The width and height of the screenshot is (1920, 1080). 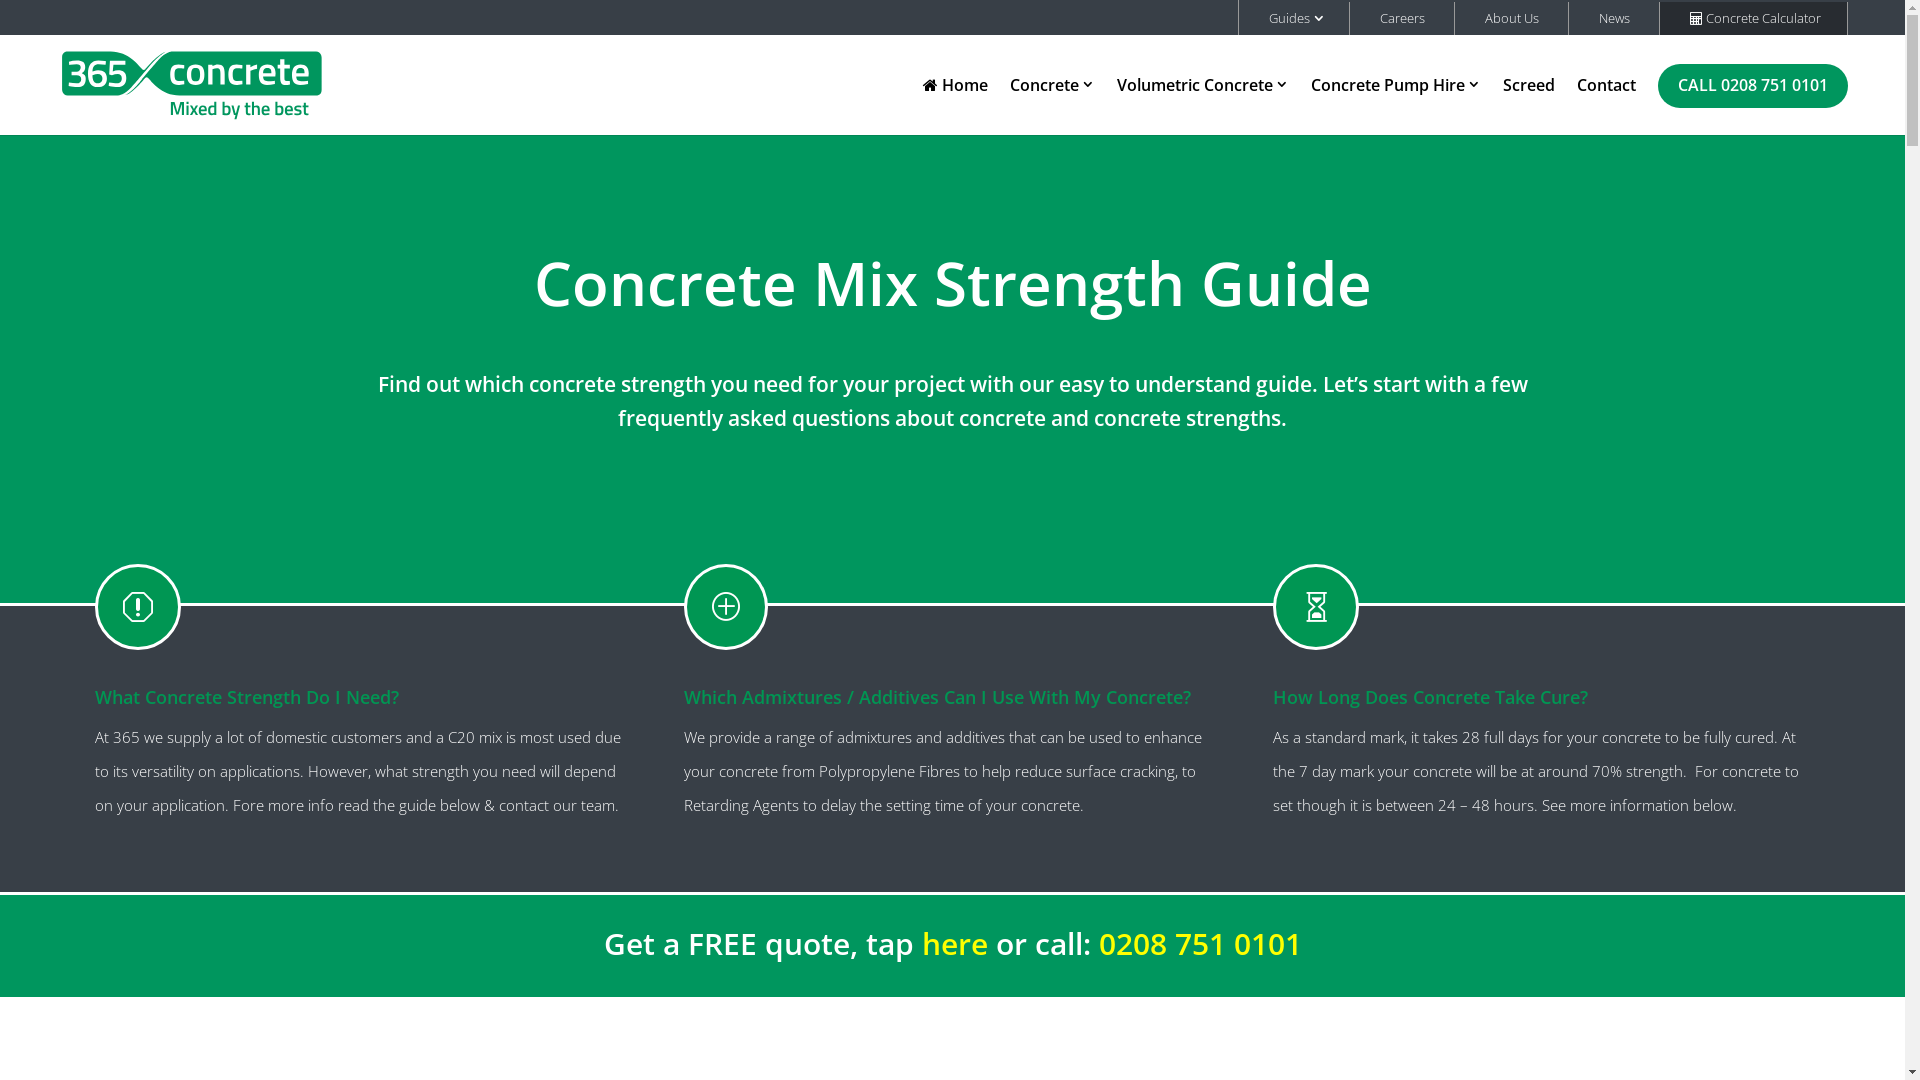 What do you see at coordinates (1292, 18) in the screenshot?
I see `Guides` at bounding box center [1292, 18].